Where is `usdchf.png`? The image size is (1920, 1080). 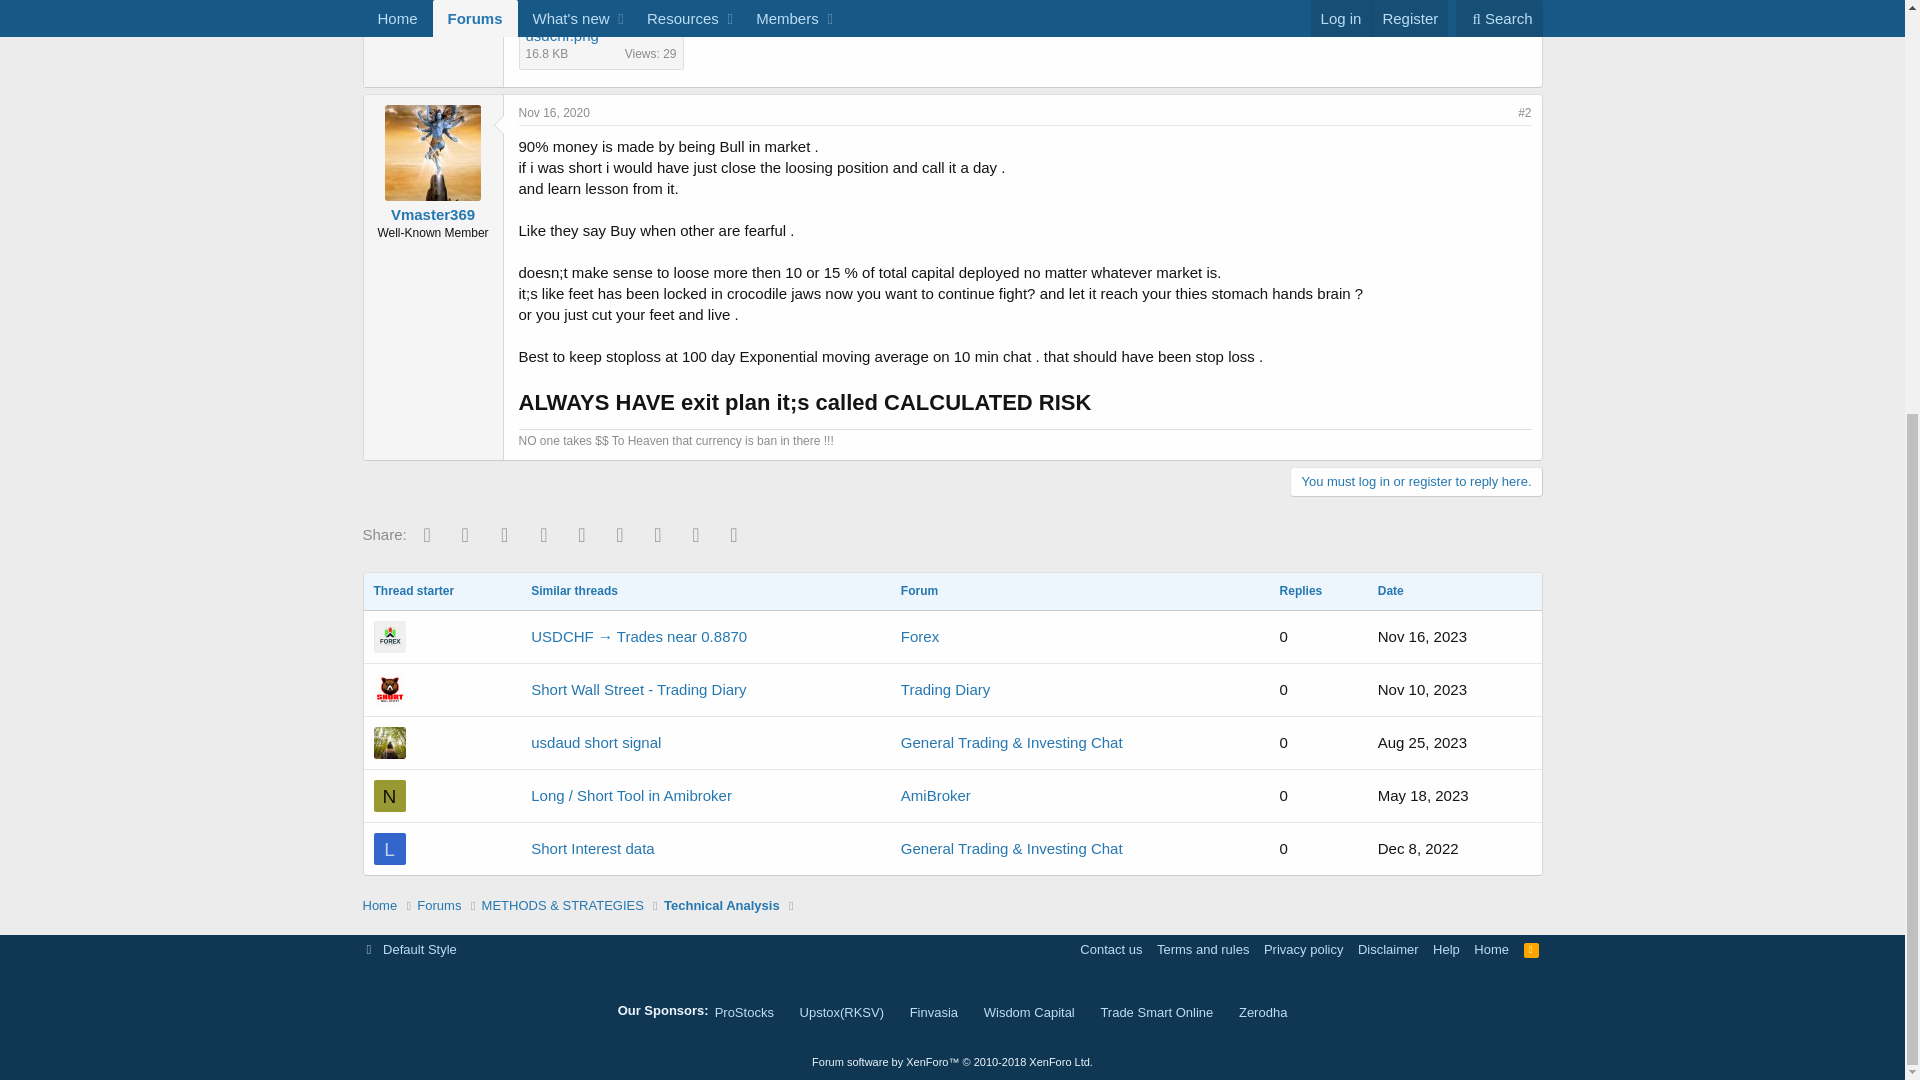 usdchf.png is located at coordinates (562, 36).